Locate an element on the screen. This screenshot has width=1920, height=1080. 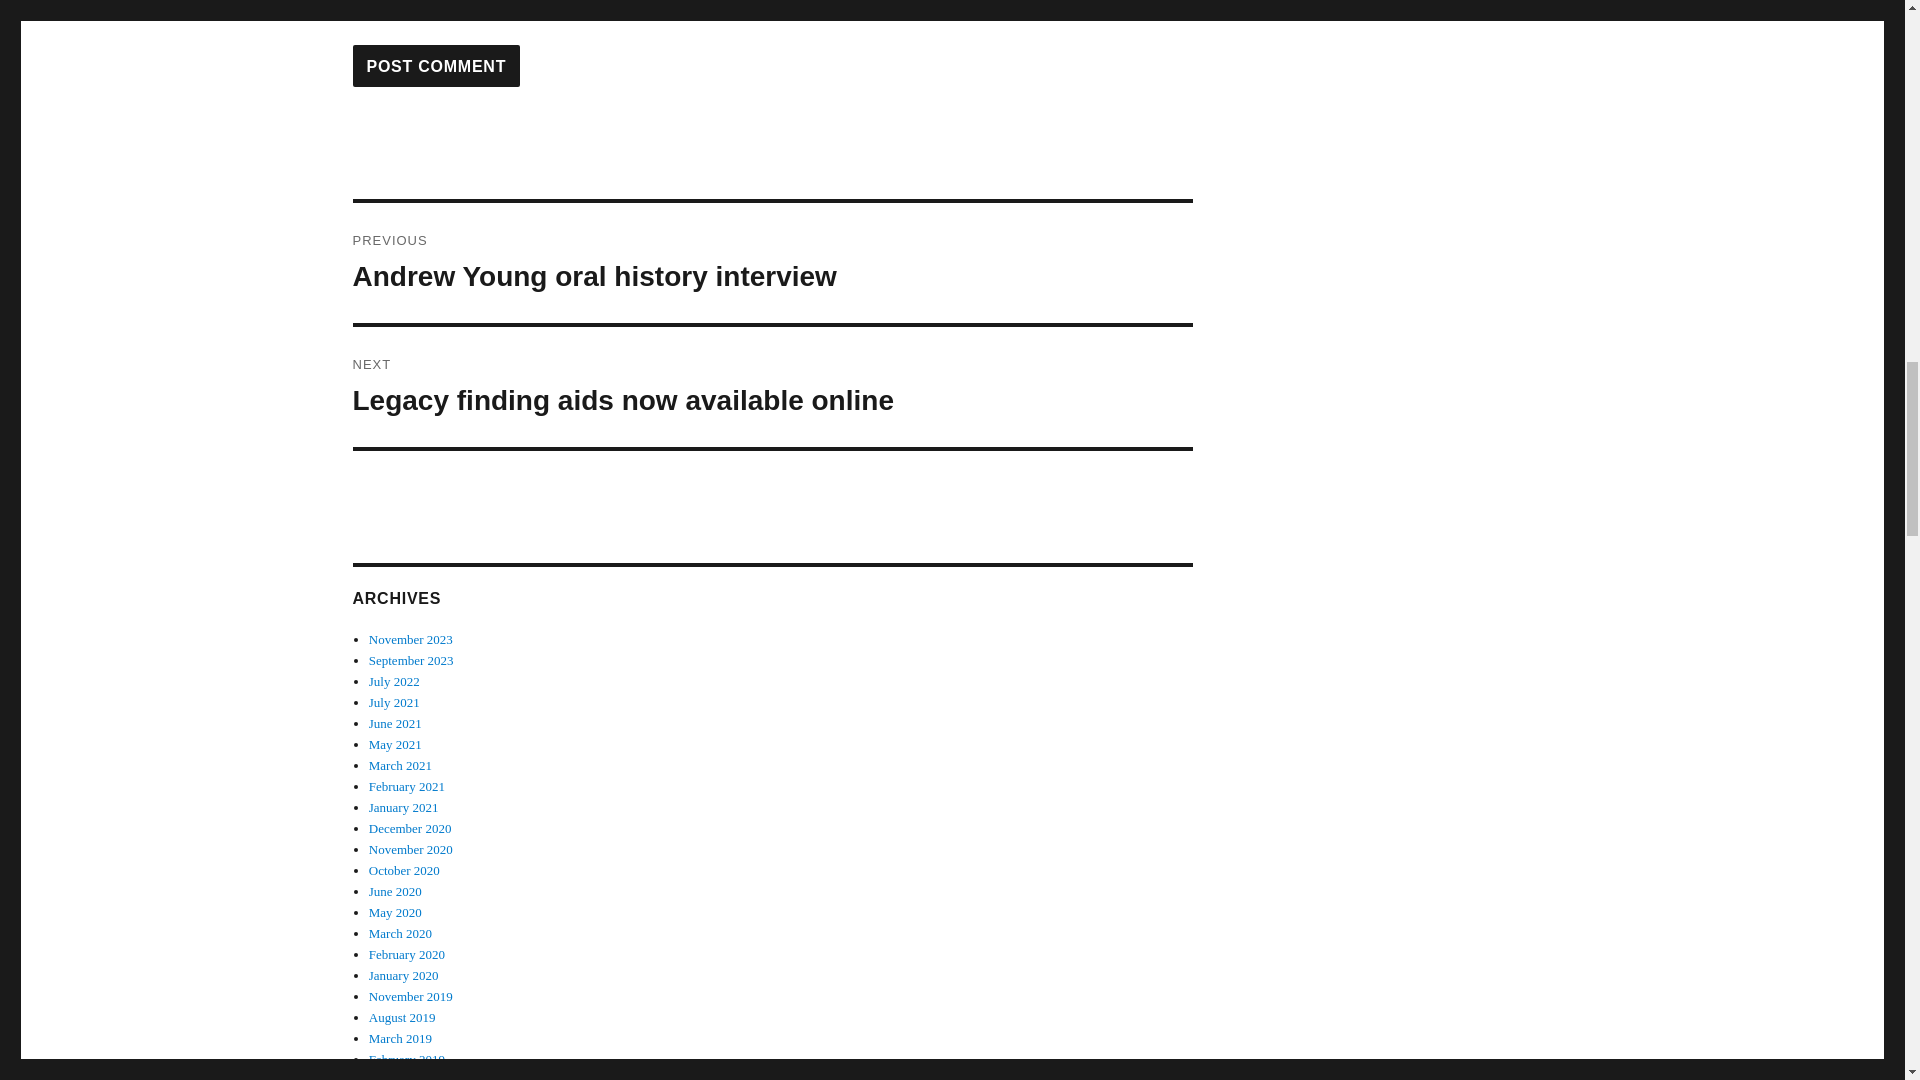
October 2020 is located at coordinates (404, 870).